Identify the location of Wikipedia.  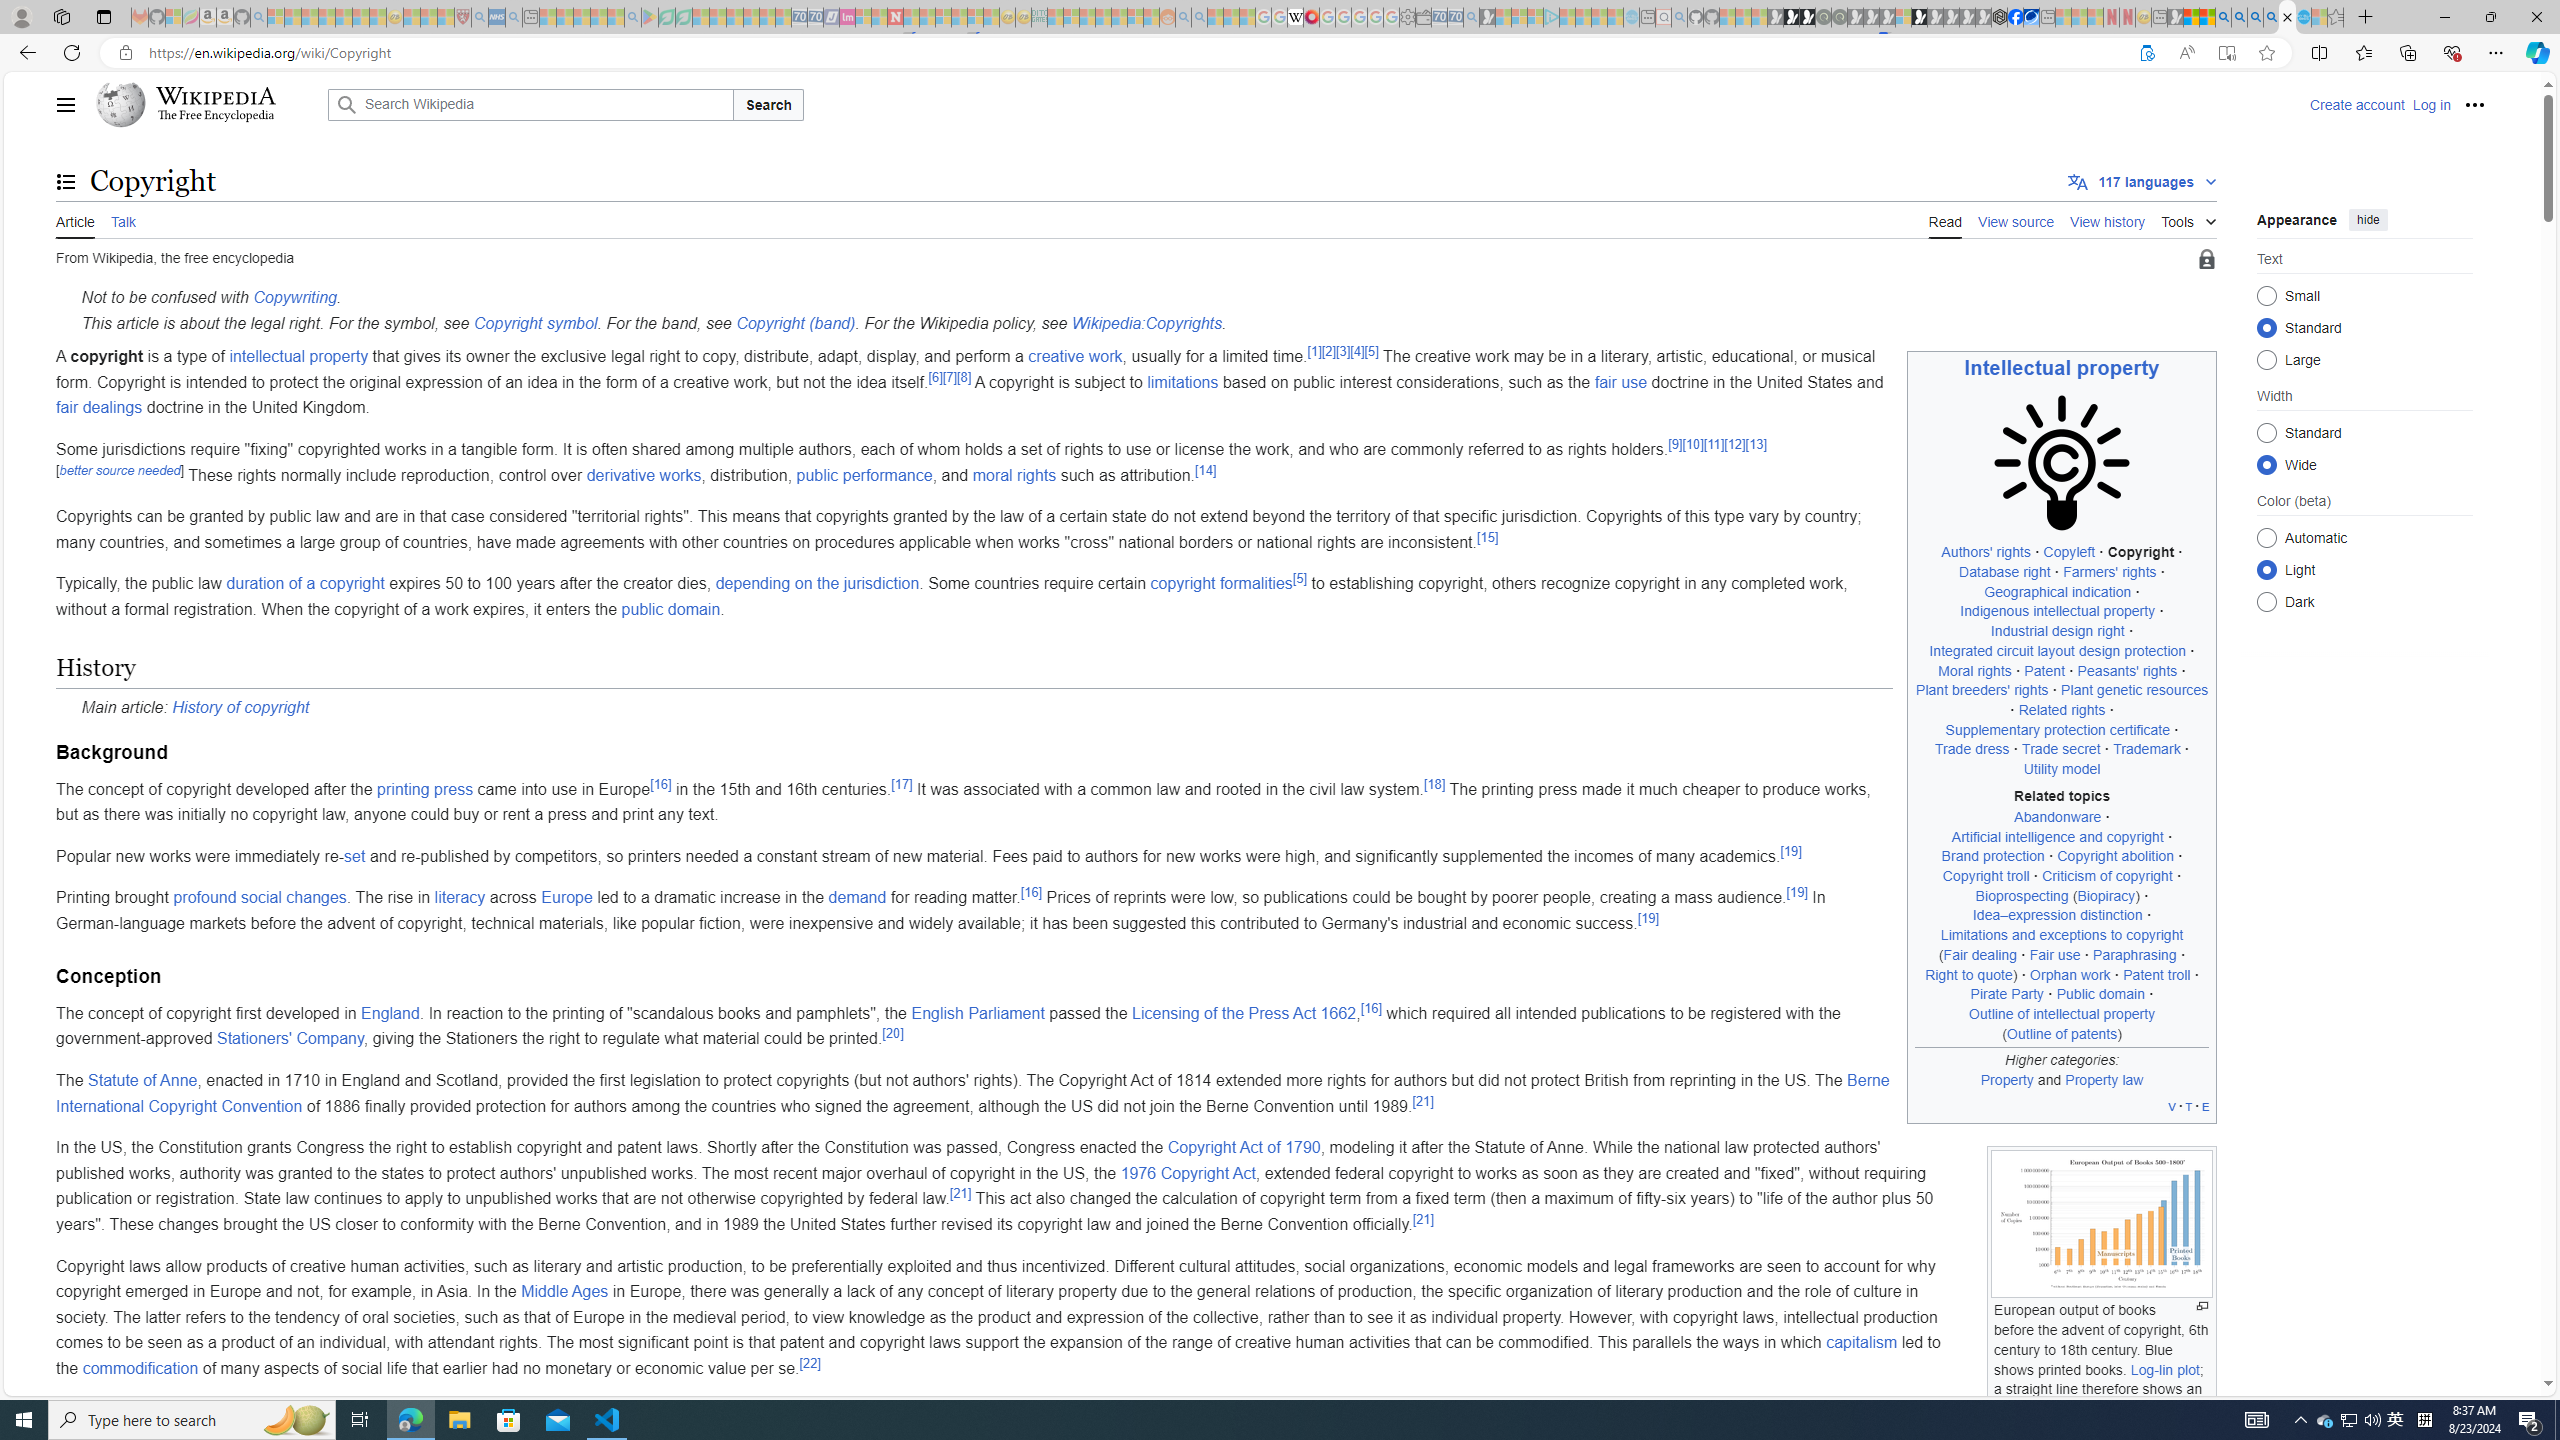
(216, 96).